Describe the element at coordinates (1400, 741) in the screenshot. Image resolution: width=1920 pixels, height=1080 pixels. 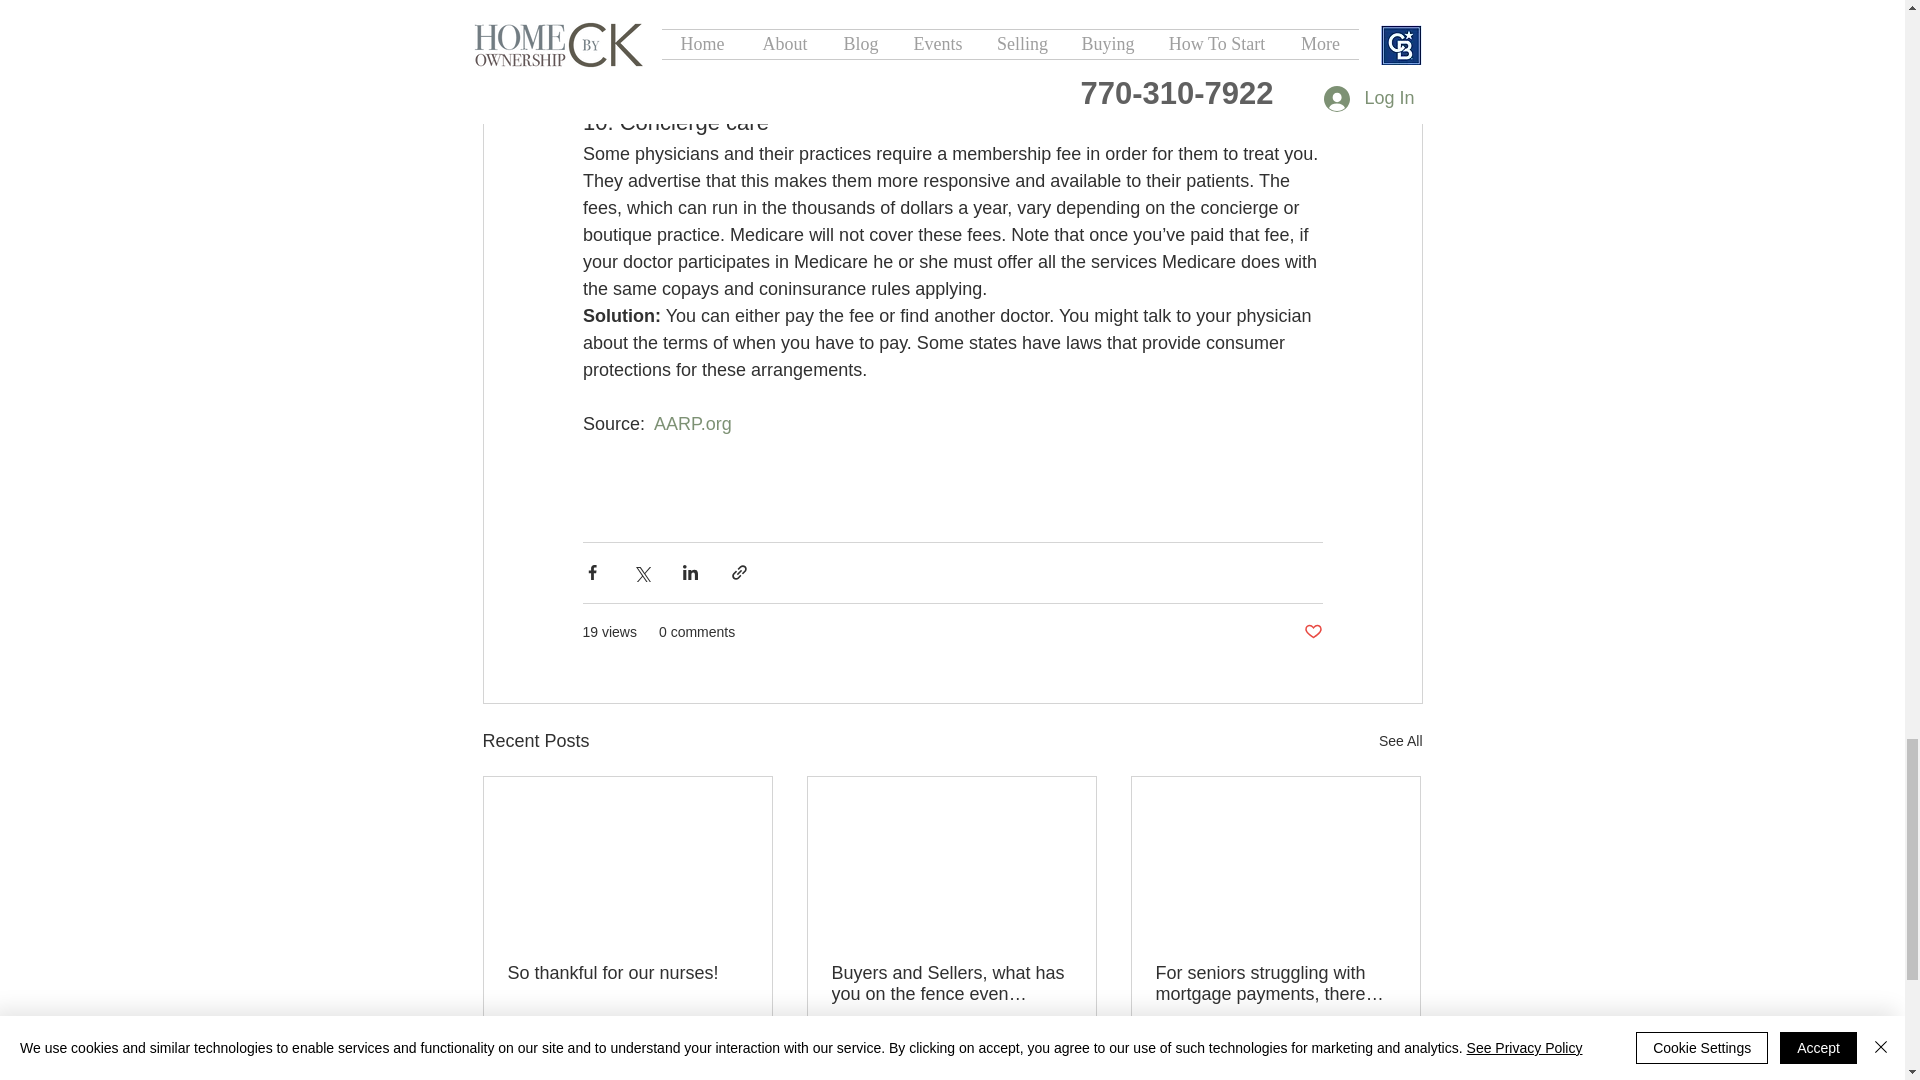
I see `See All` at that location.